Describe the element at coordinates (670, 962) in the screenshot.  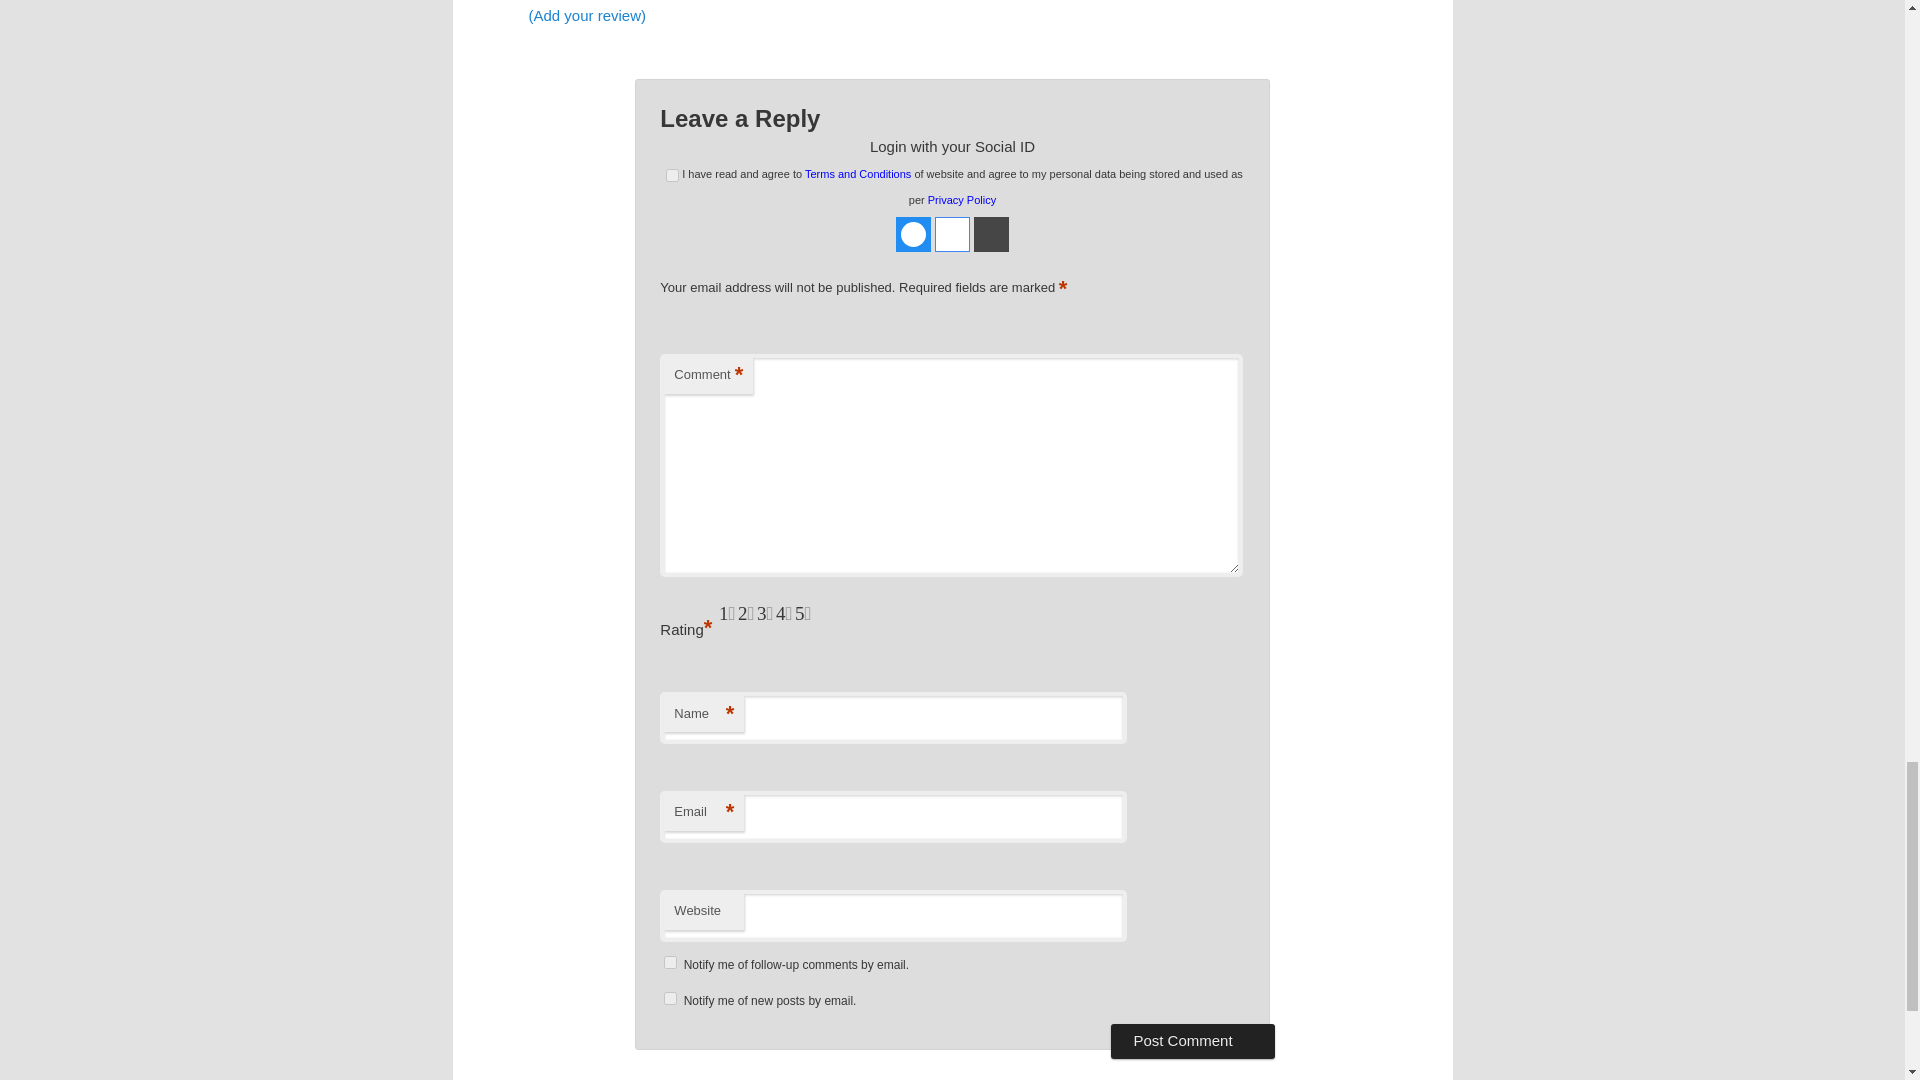
I see `subscribe` at that location.